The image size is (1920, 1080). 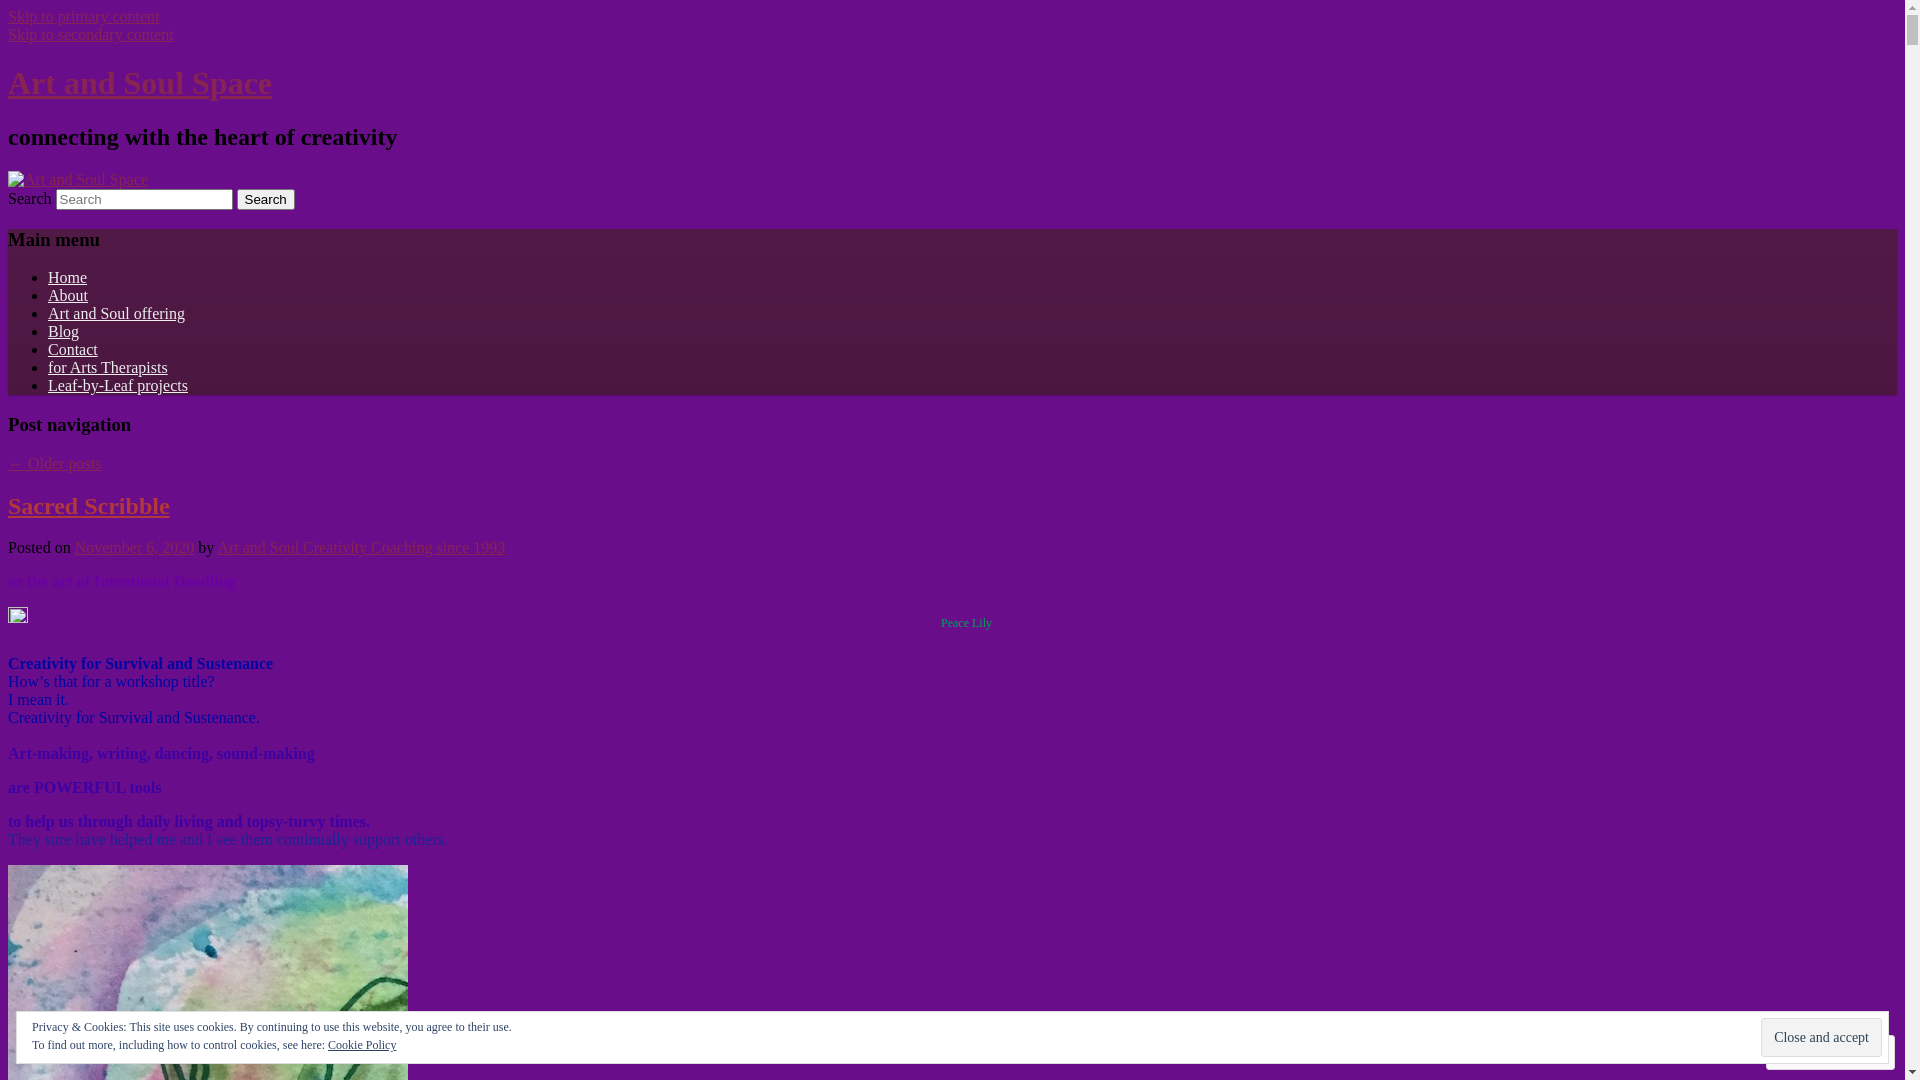 What do you see at coordinates (108, 368) in the screenshot?
I see `for Arts Therapists` at bounding box center [108, 368].